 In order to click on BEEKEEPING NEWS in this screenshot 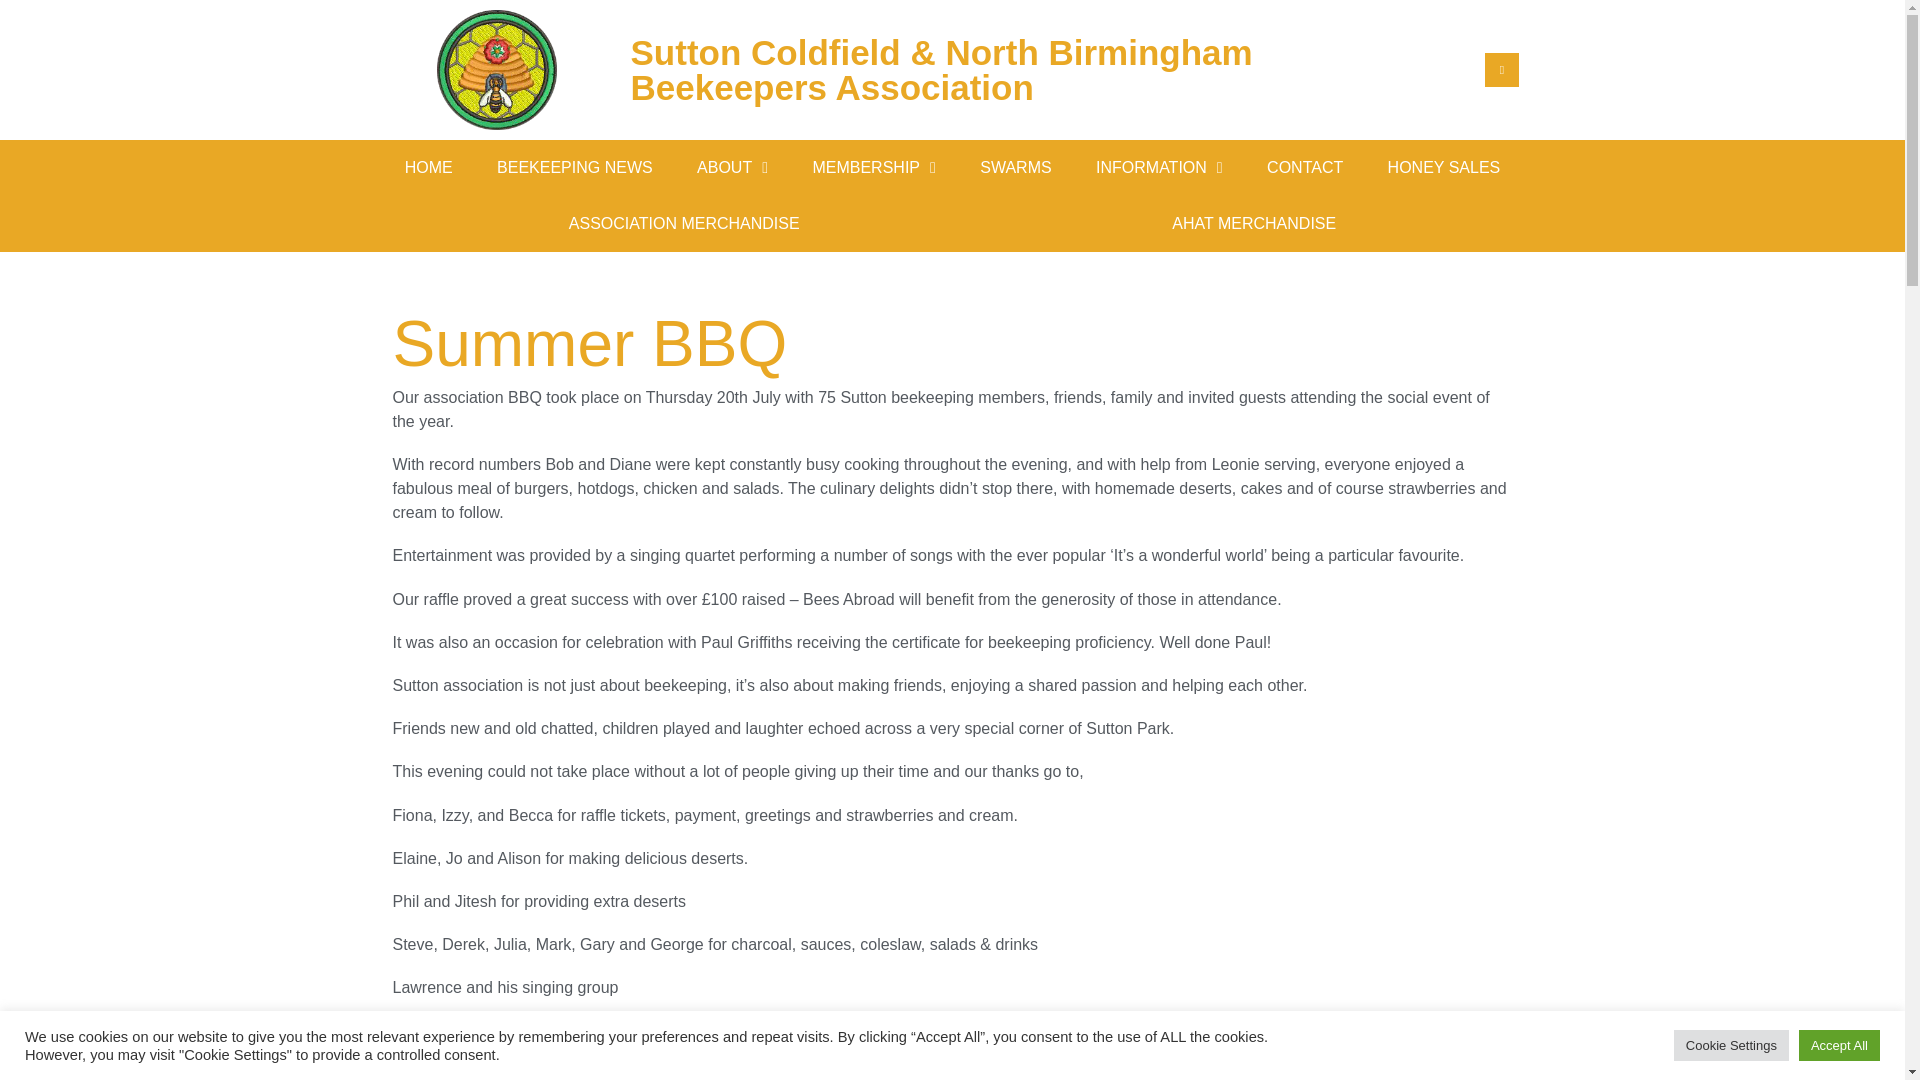, I will do `click(574, 168)`.